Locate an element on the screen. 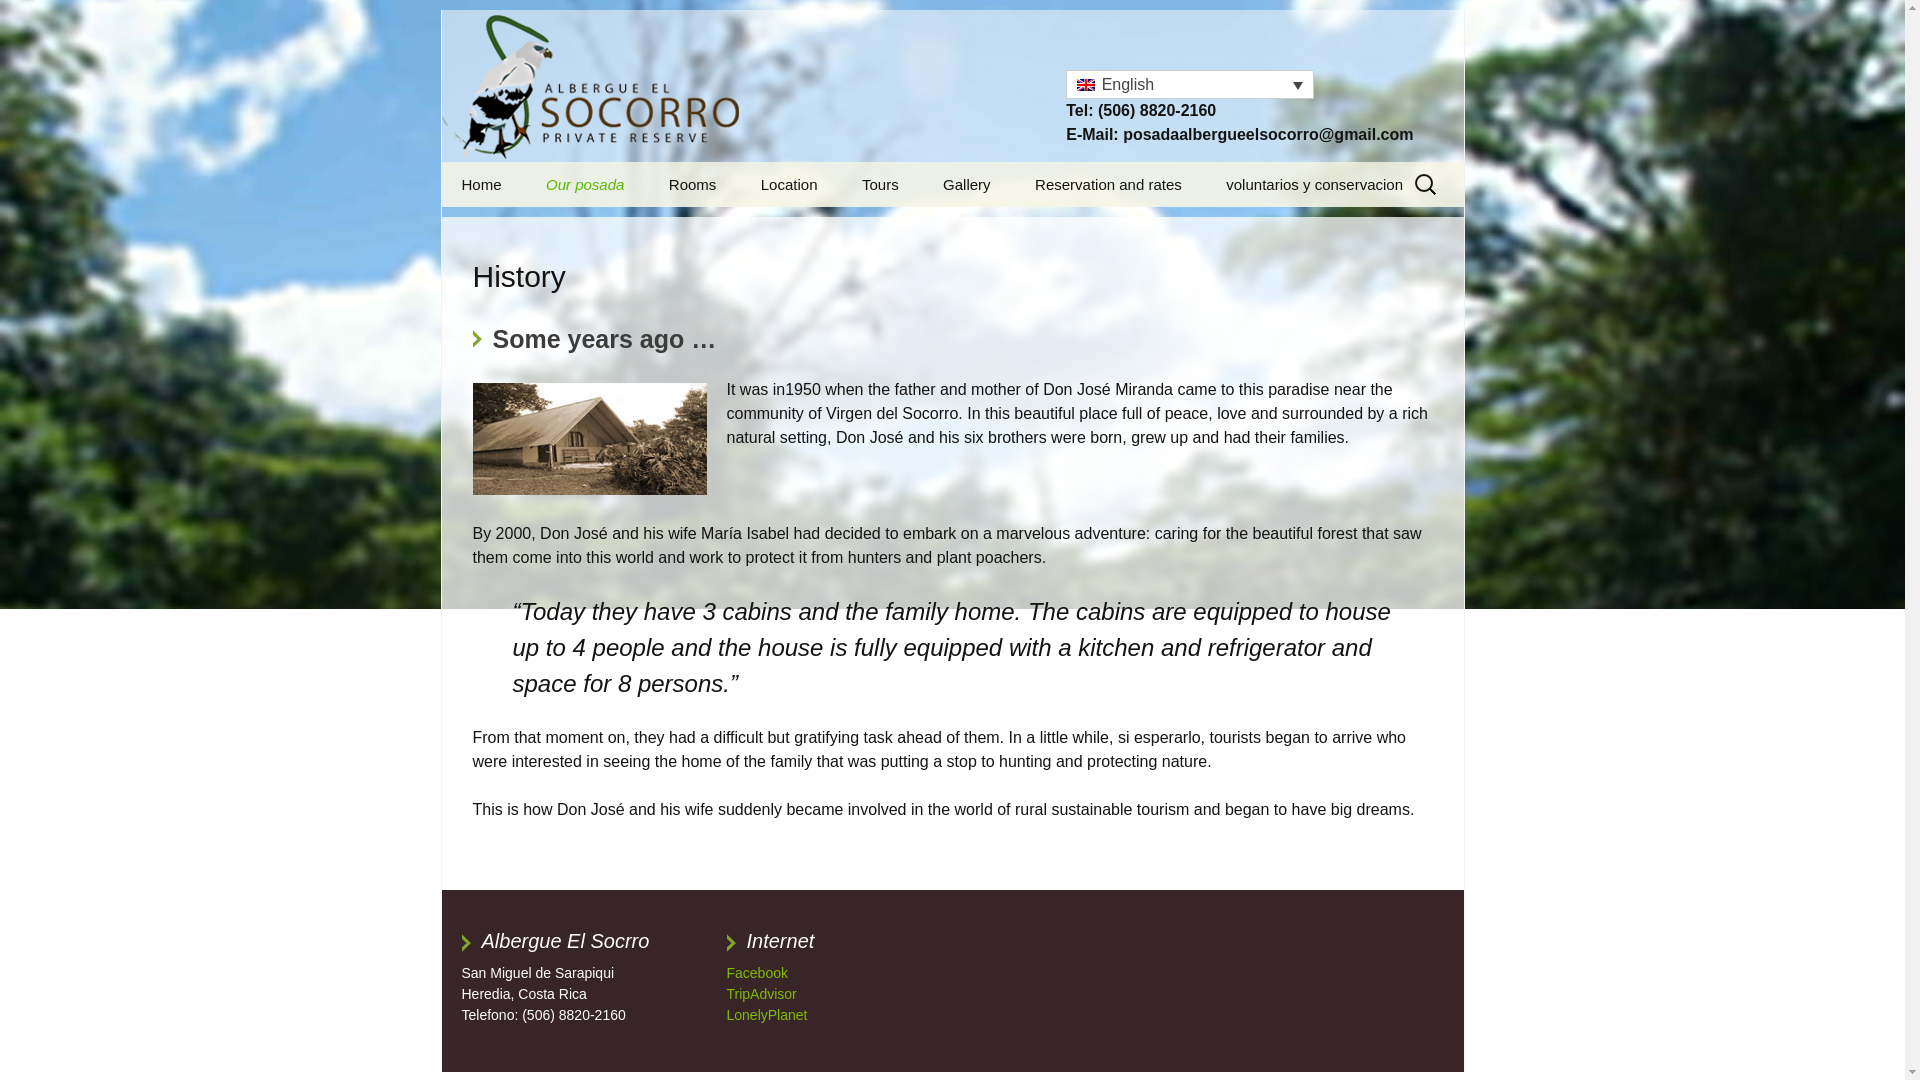 The width and height of the screenshot is (1920, 1080). Home is located at coordinates (482, 184).